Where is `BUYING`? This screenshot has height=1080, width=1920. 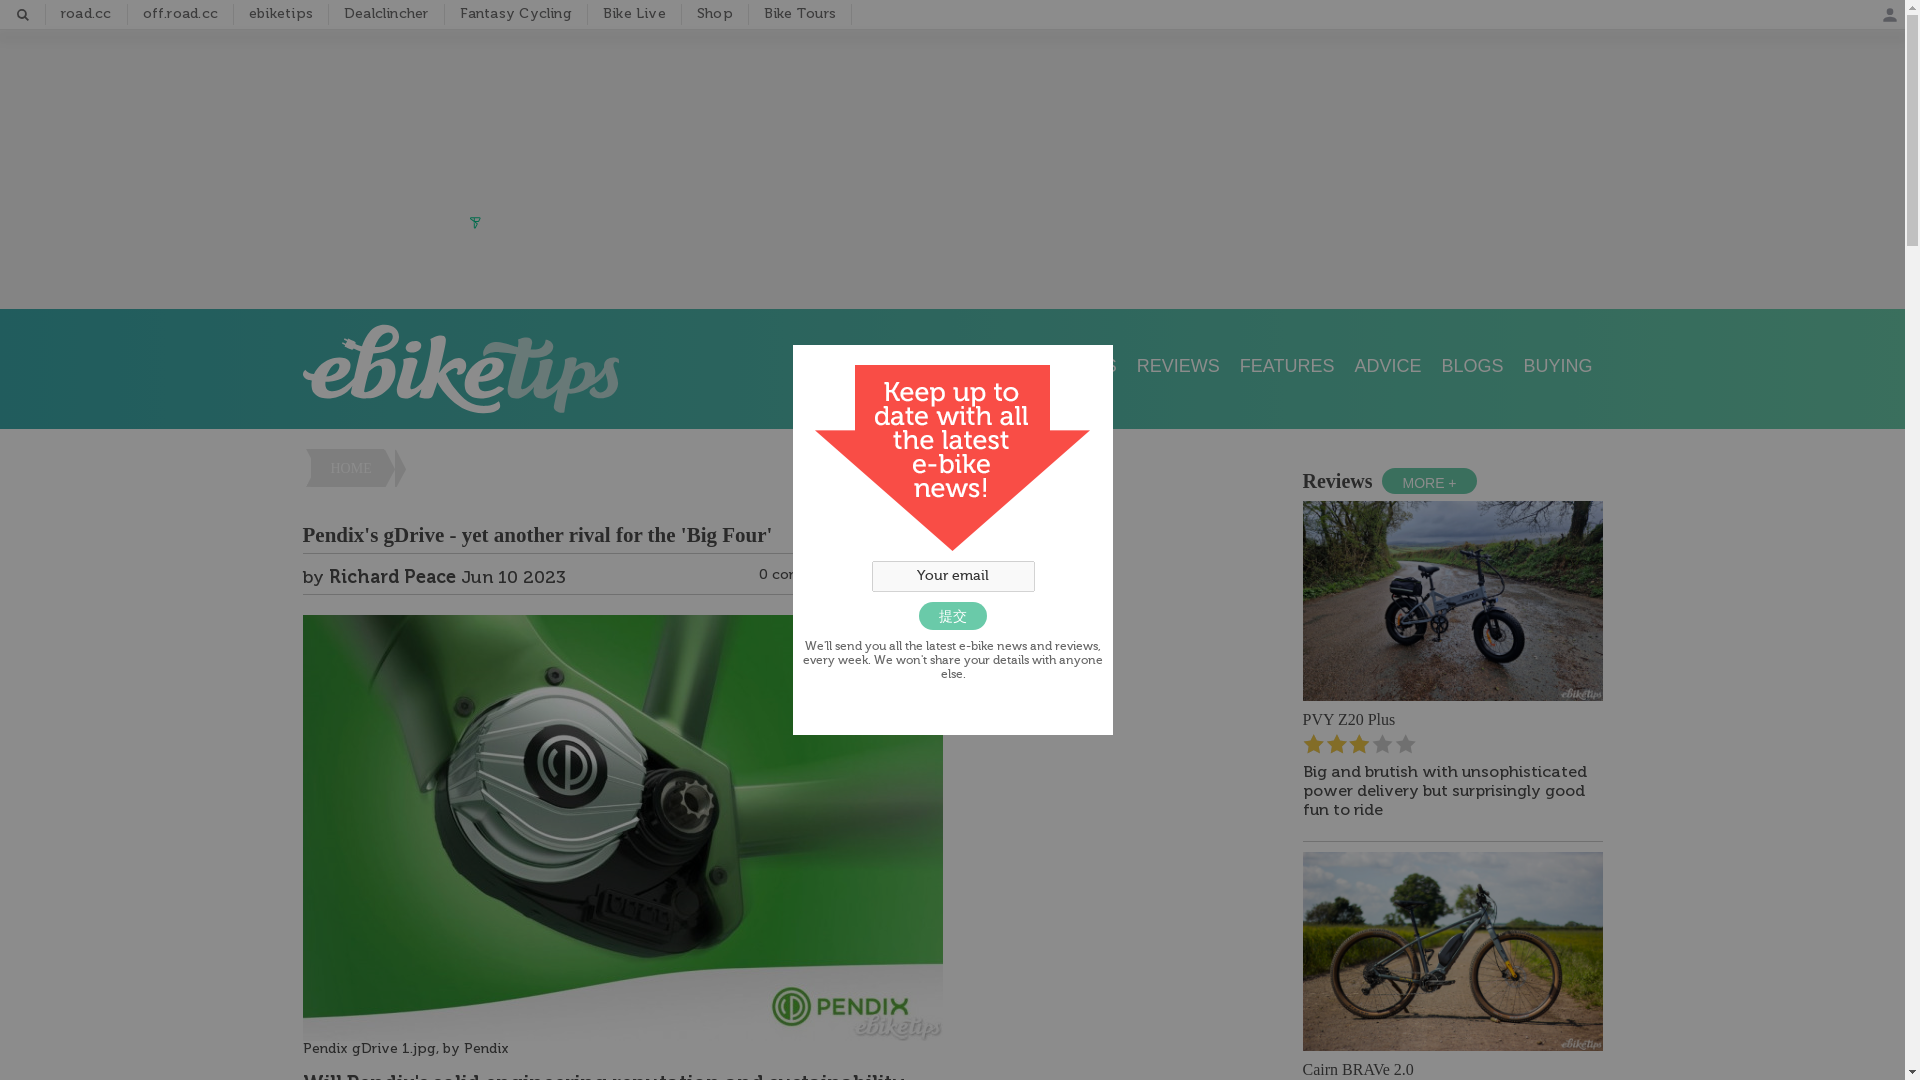 BUYING is located at coordinates (1556, 366).